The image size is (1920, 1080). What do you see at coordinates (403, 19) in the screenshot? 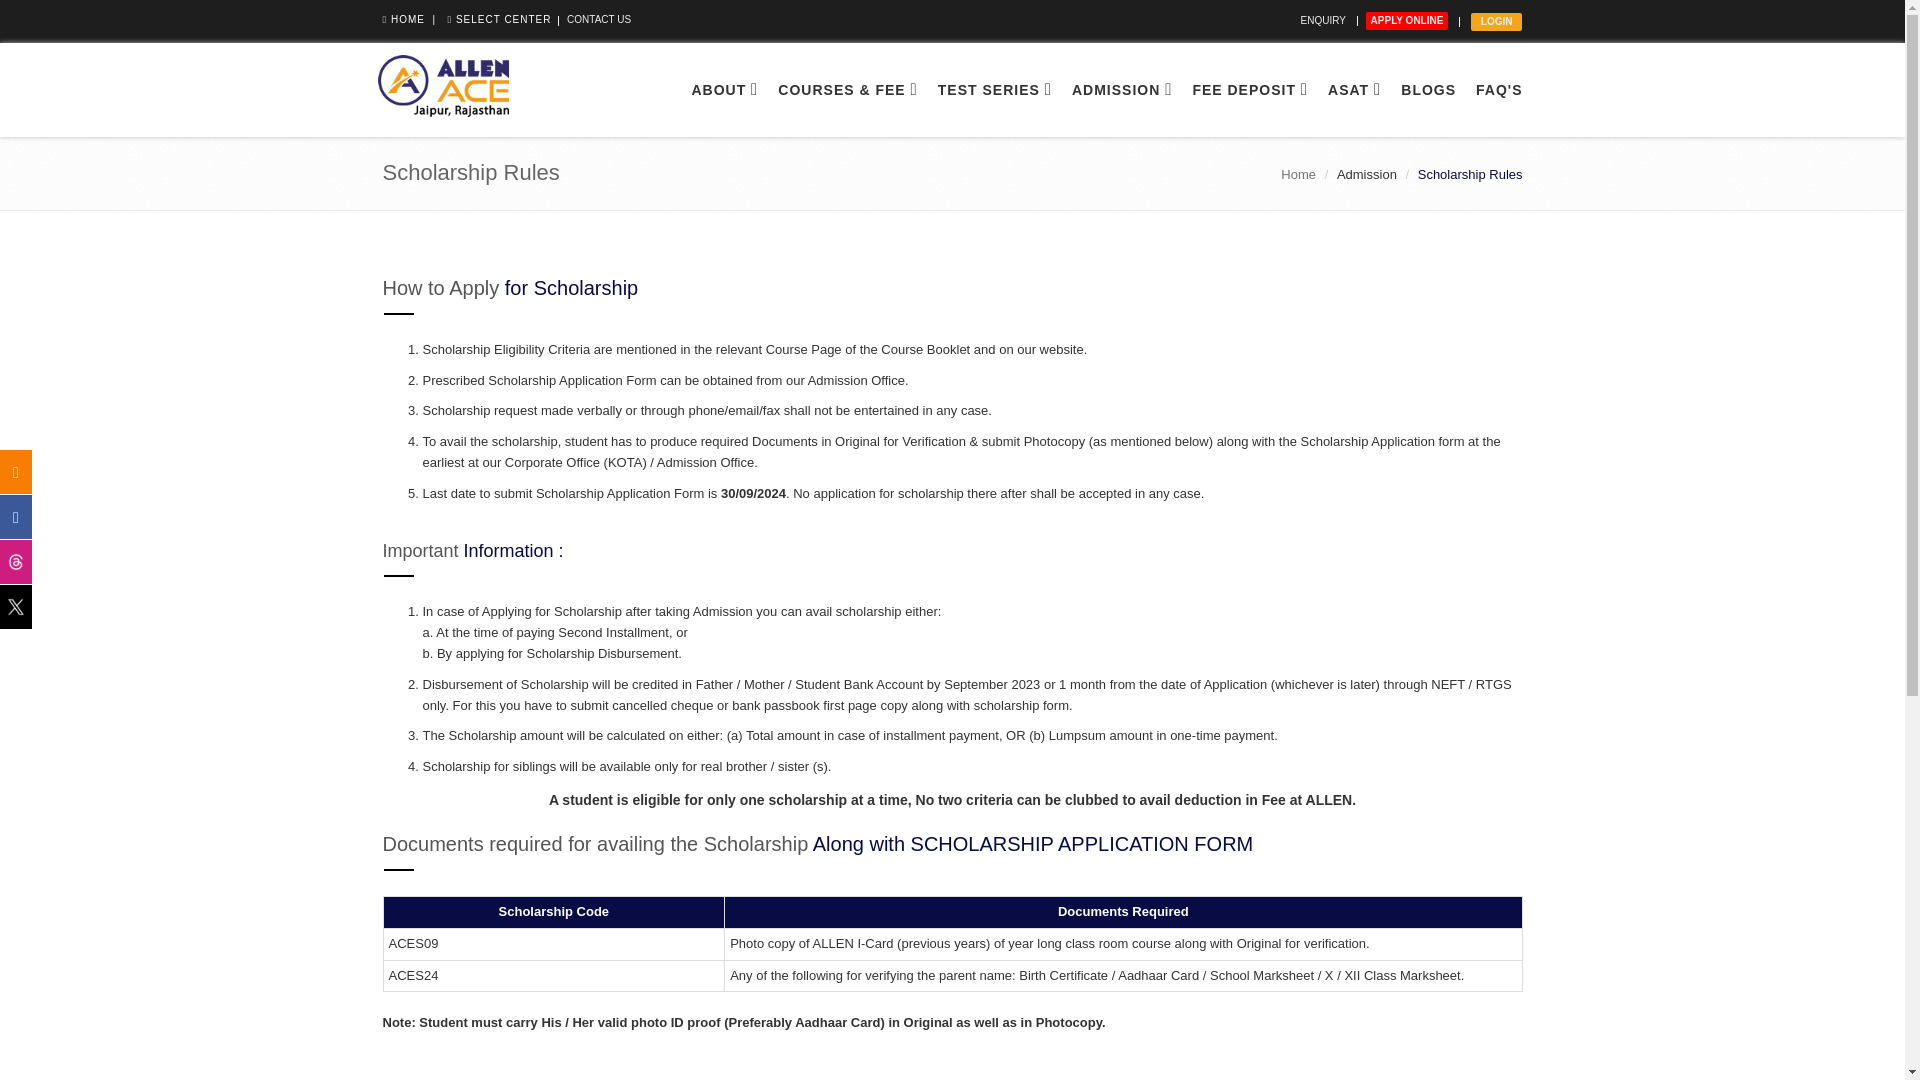
I see `HOME` at bounding box center [403, 19].